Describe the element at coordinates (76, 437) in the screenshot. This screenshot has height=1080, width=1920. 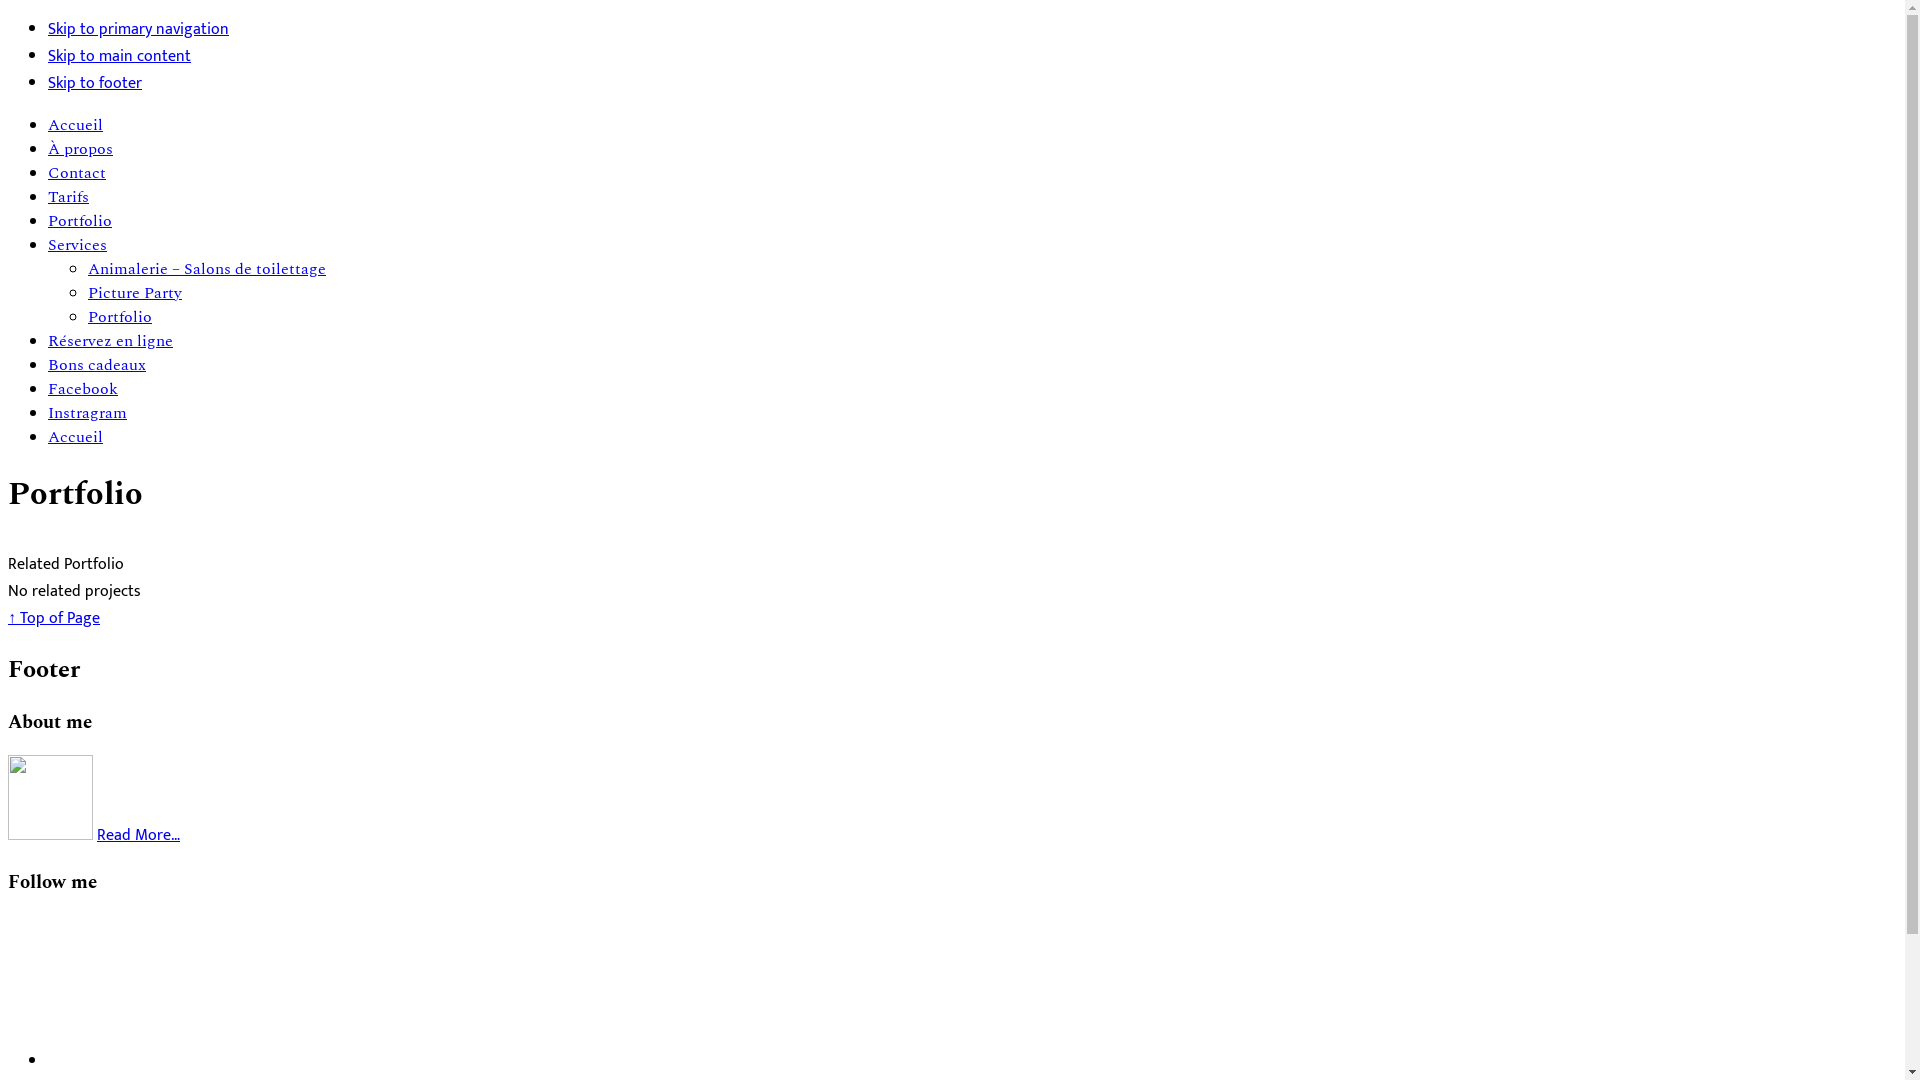
I see `Accueil` at that location.